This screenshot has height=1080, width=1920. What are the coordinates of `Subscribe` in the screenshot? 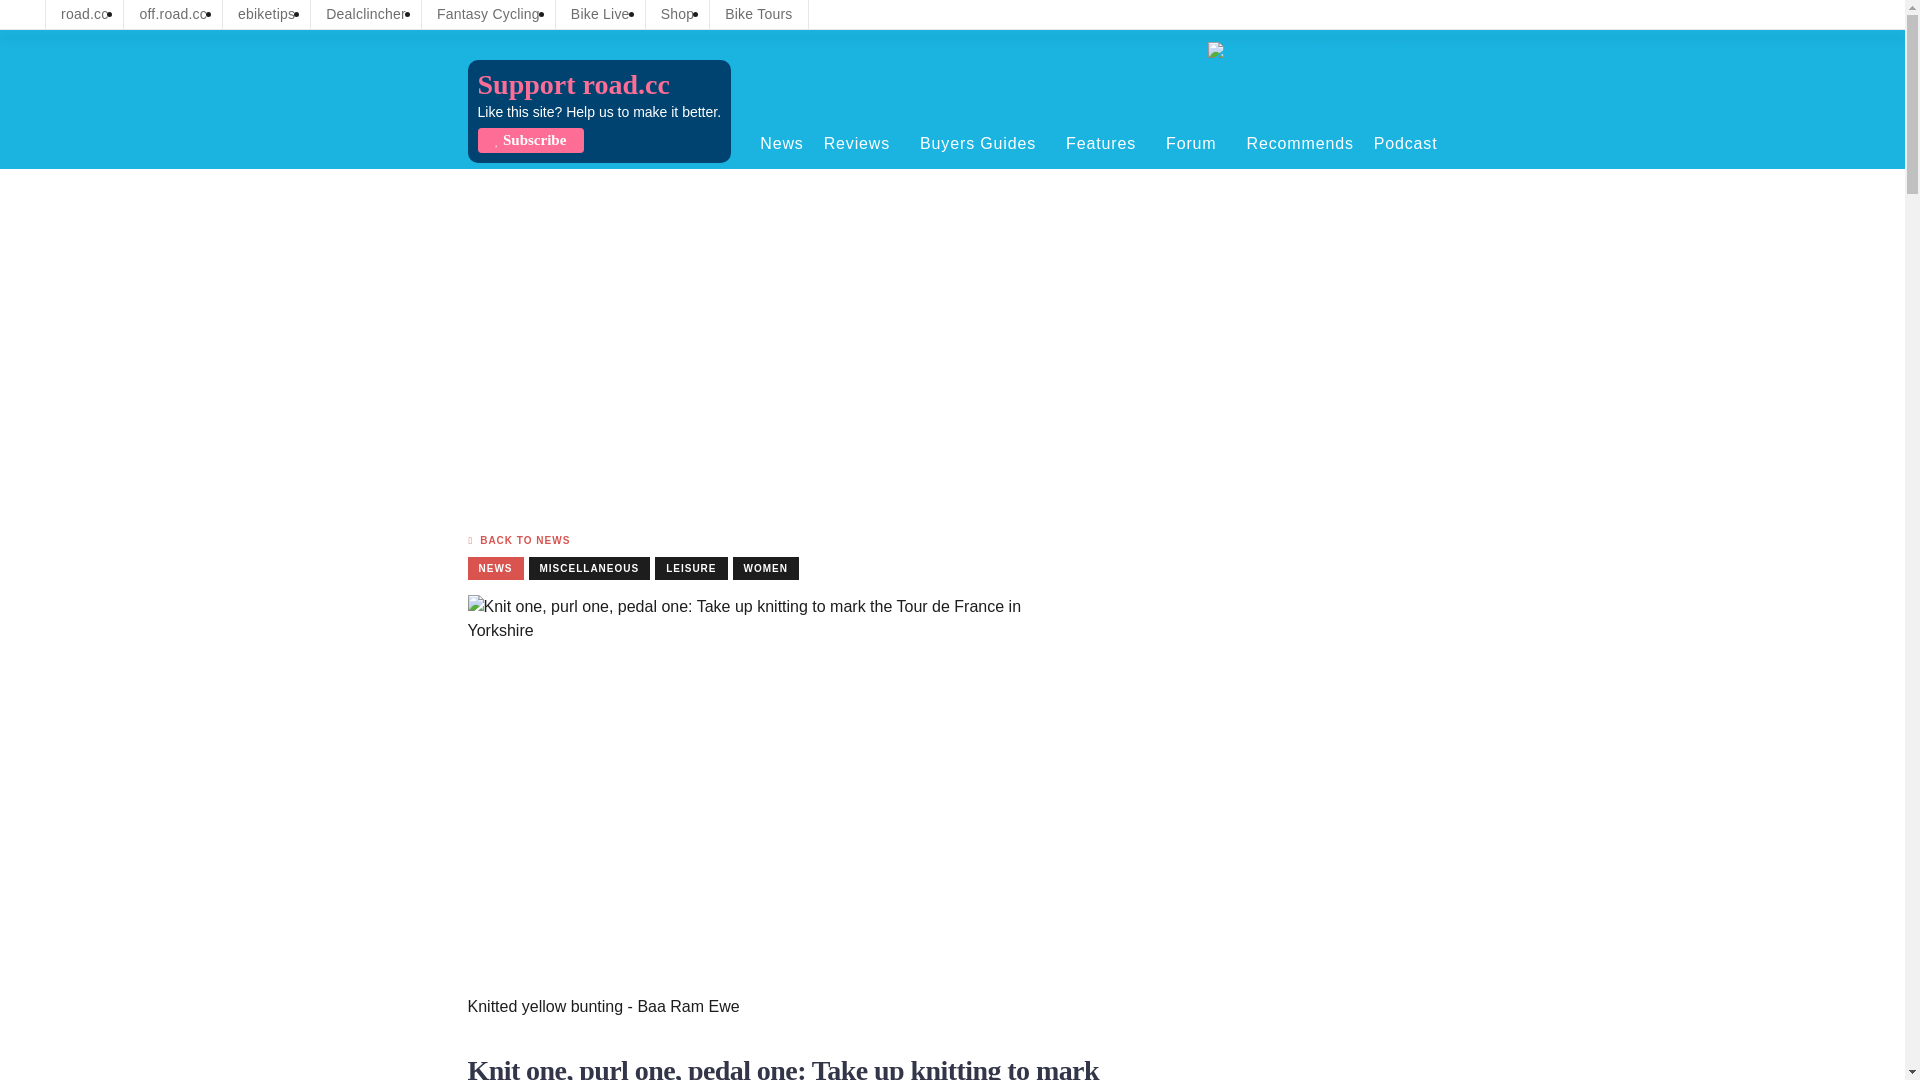 It's located at (530, 140).